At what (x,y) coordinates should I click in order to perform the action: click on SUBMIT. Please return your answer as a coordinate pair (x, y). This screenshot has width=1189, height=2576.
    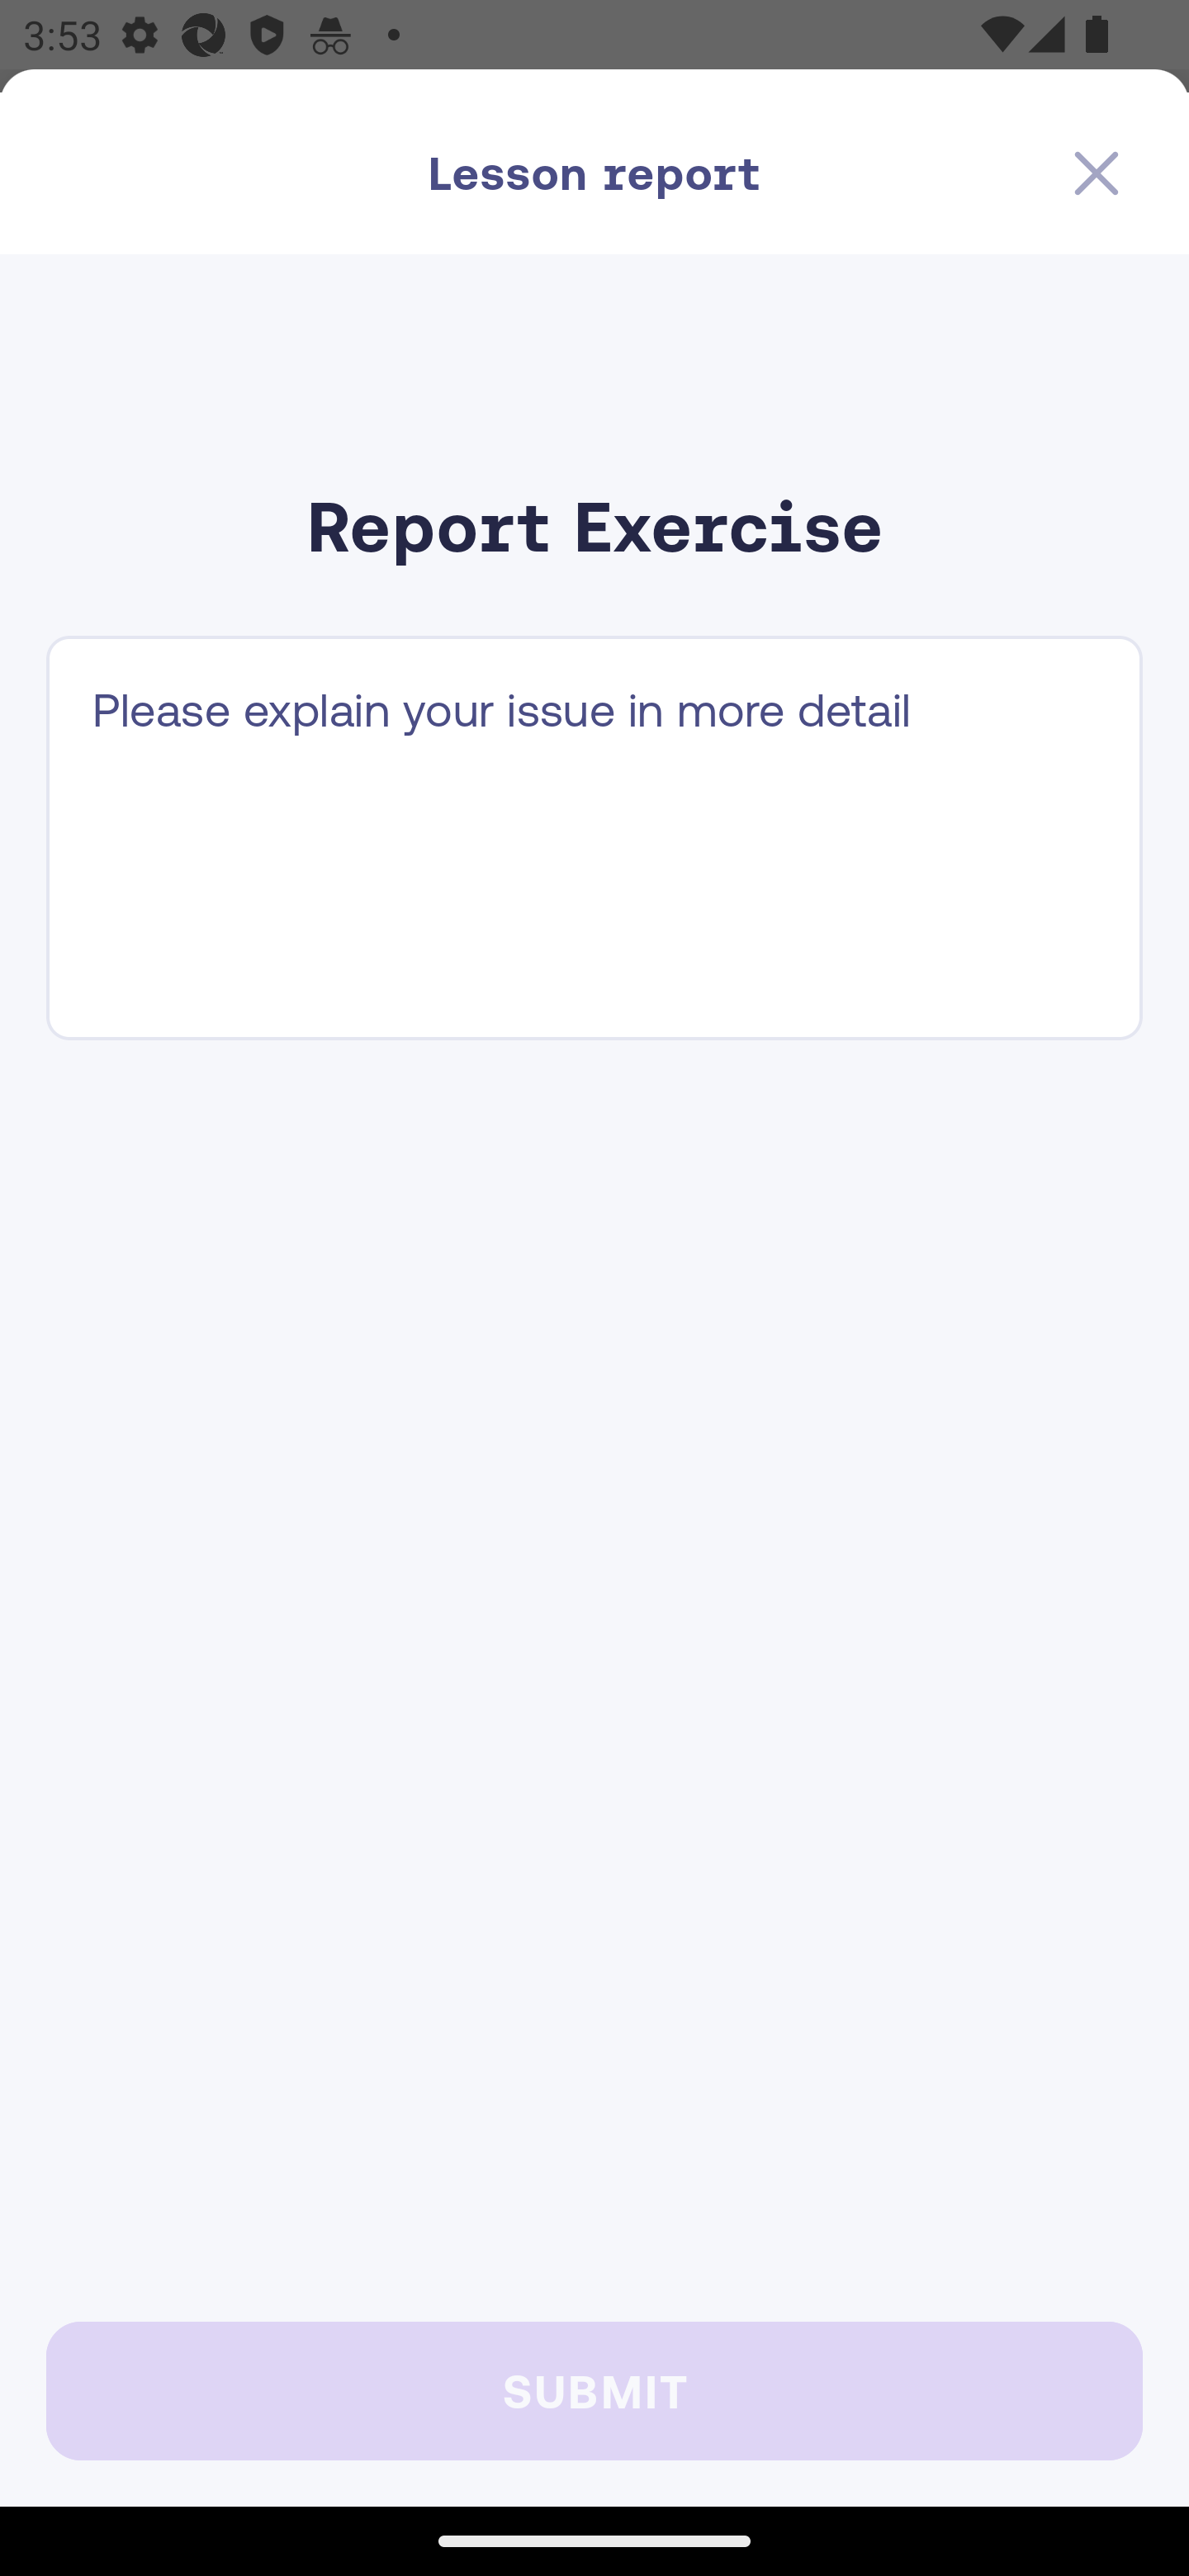
    Looking at the image, I should click on (594, 2390).